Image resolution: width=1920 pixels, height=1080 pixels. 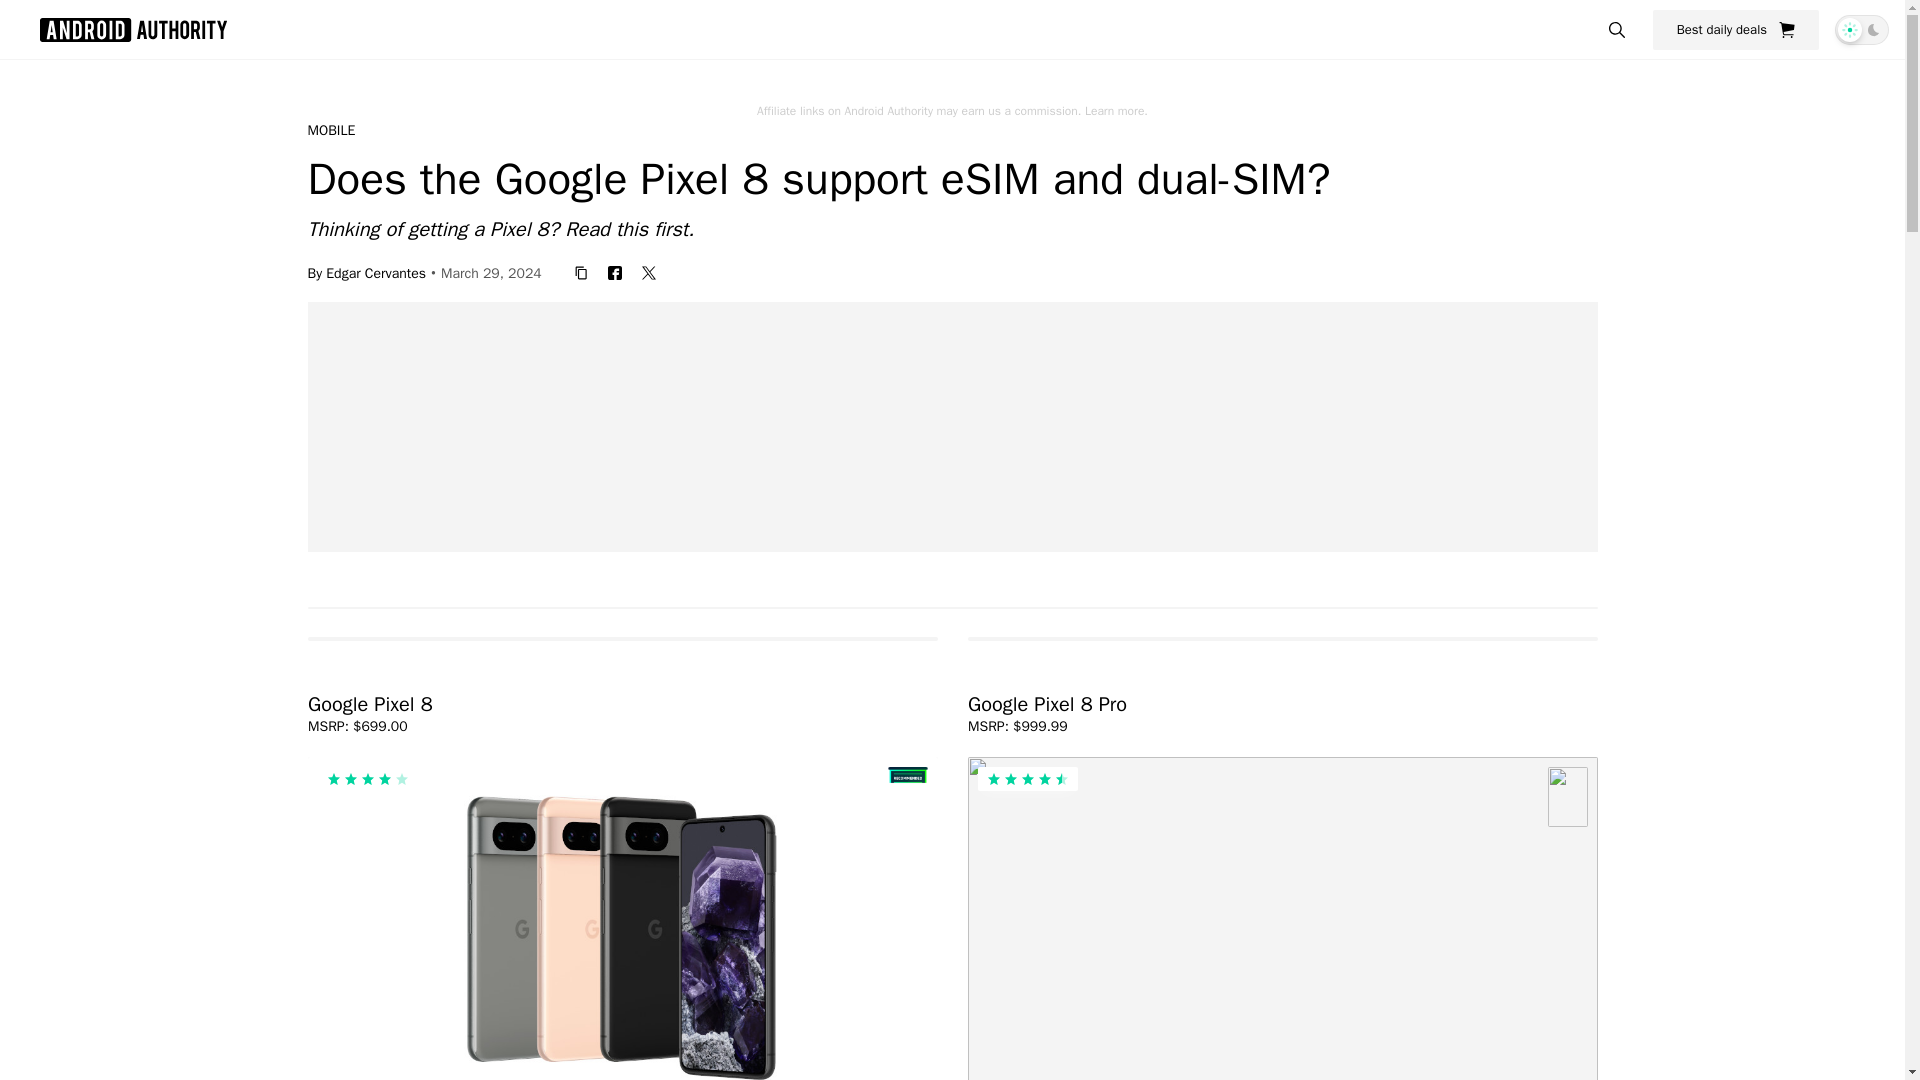 I want to click on twitter, so click(x=648, y=272).